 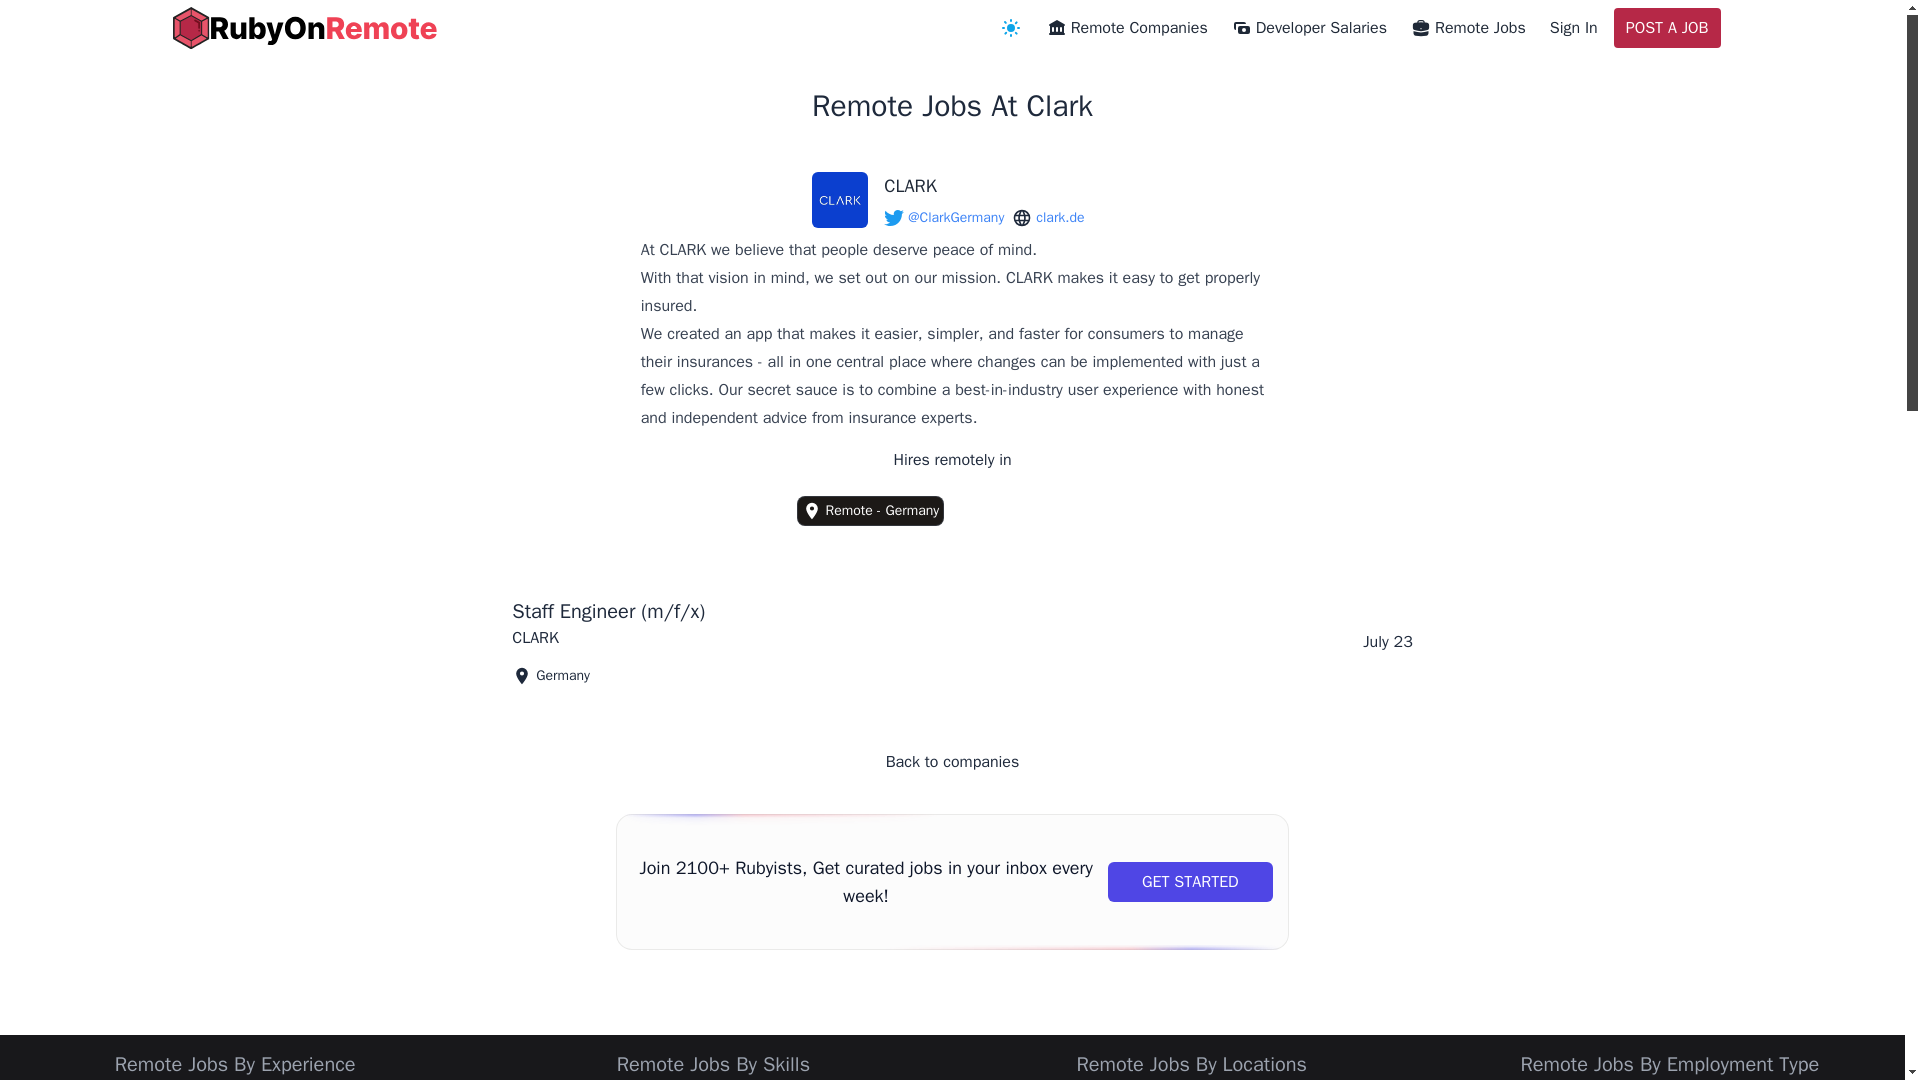 What do you see at coordinates (1573, 28) in the screenshot?
I see `Sign In` at bounding box center [1573, 28].